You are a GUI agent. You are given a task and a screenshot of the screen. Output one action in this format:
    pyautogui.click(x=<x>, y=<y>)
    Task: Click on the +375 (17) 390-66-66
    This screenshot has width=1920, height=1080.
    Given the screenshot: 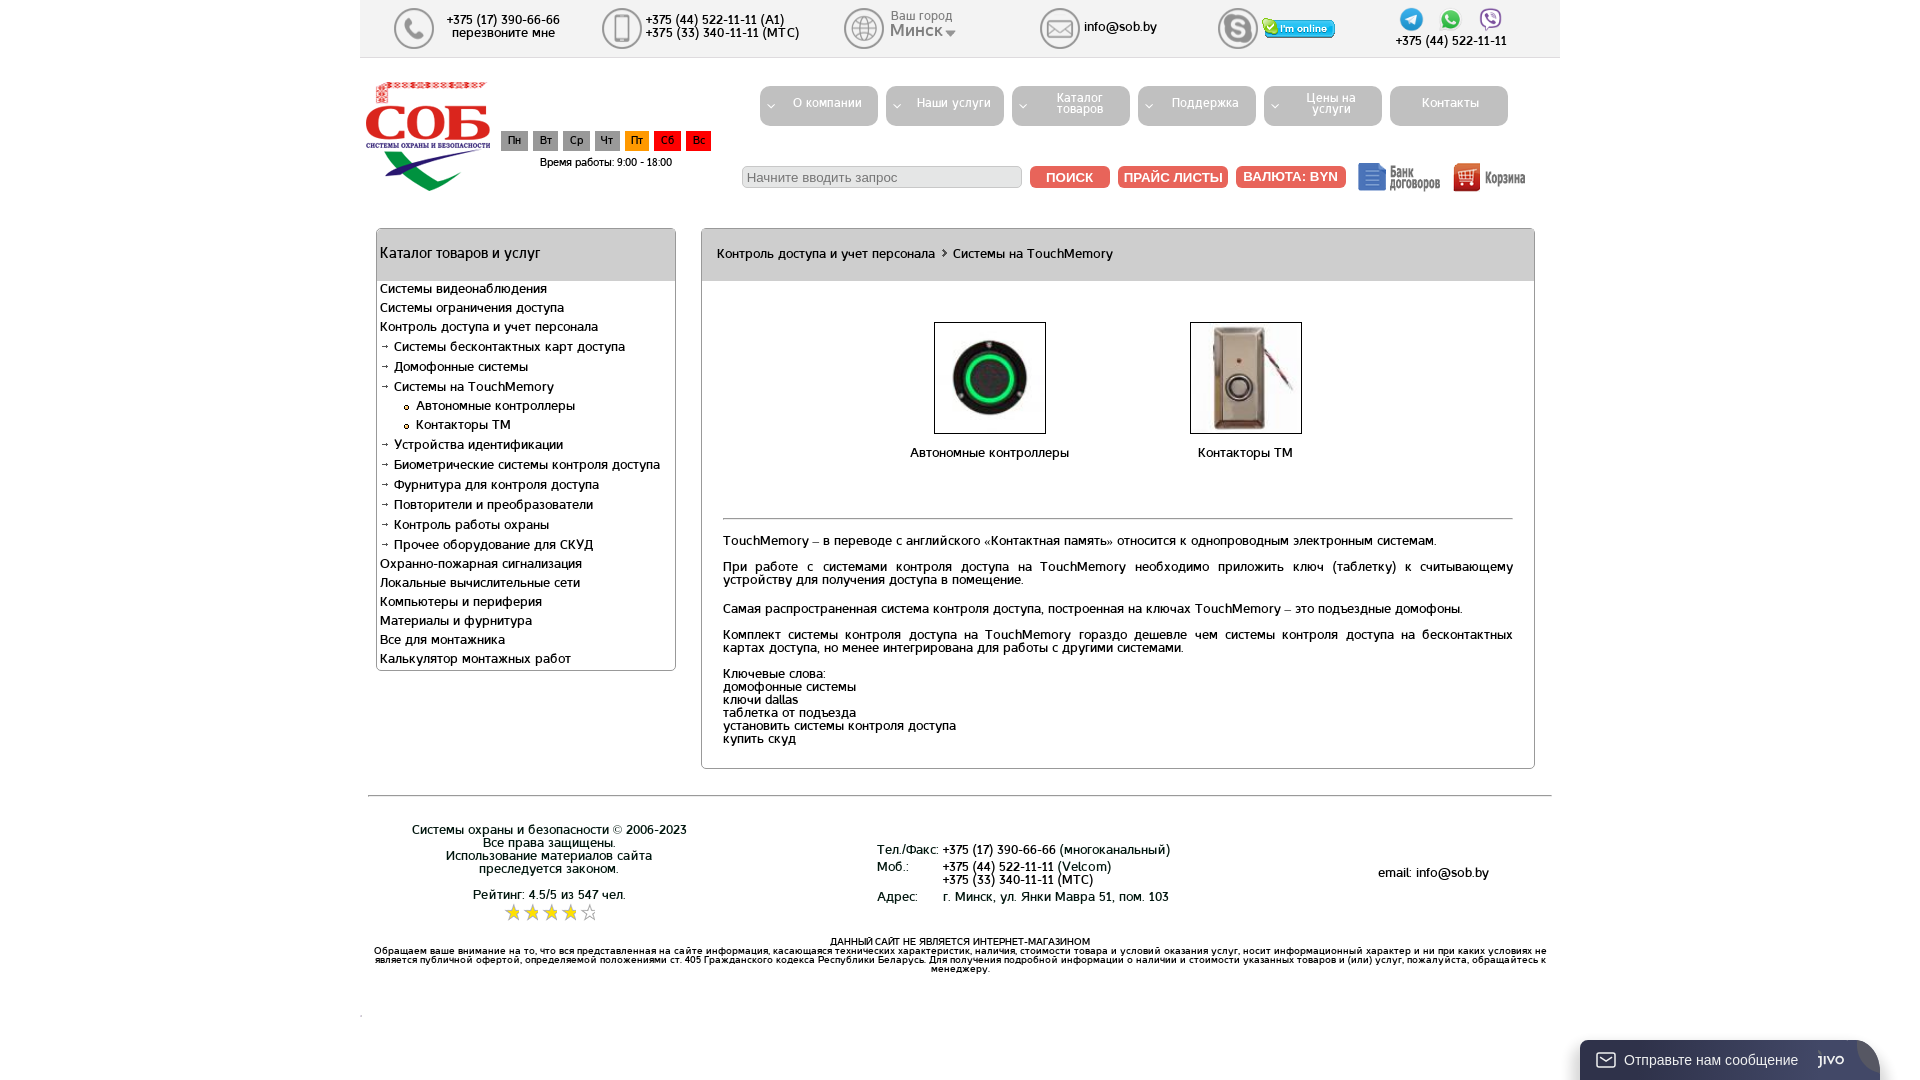 What is the action you would take?
    pyautogui.click(x=1000, y=850)
    